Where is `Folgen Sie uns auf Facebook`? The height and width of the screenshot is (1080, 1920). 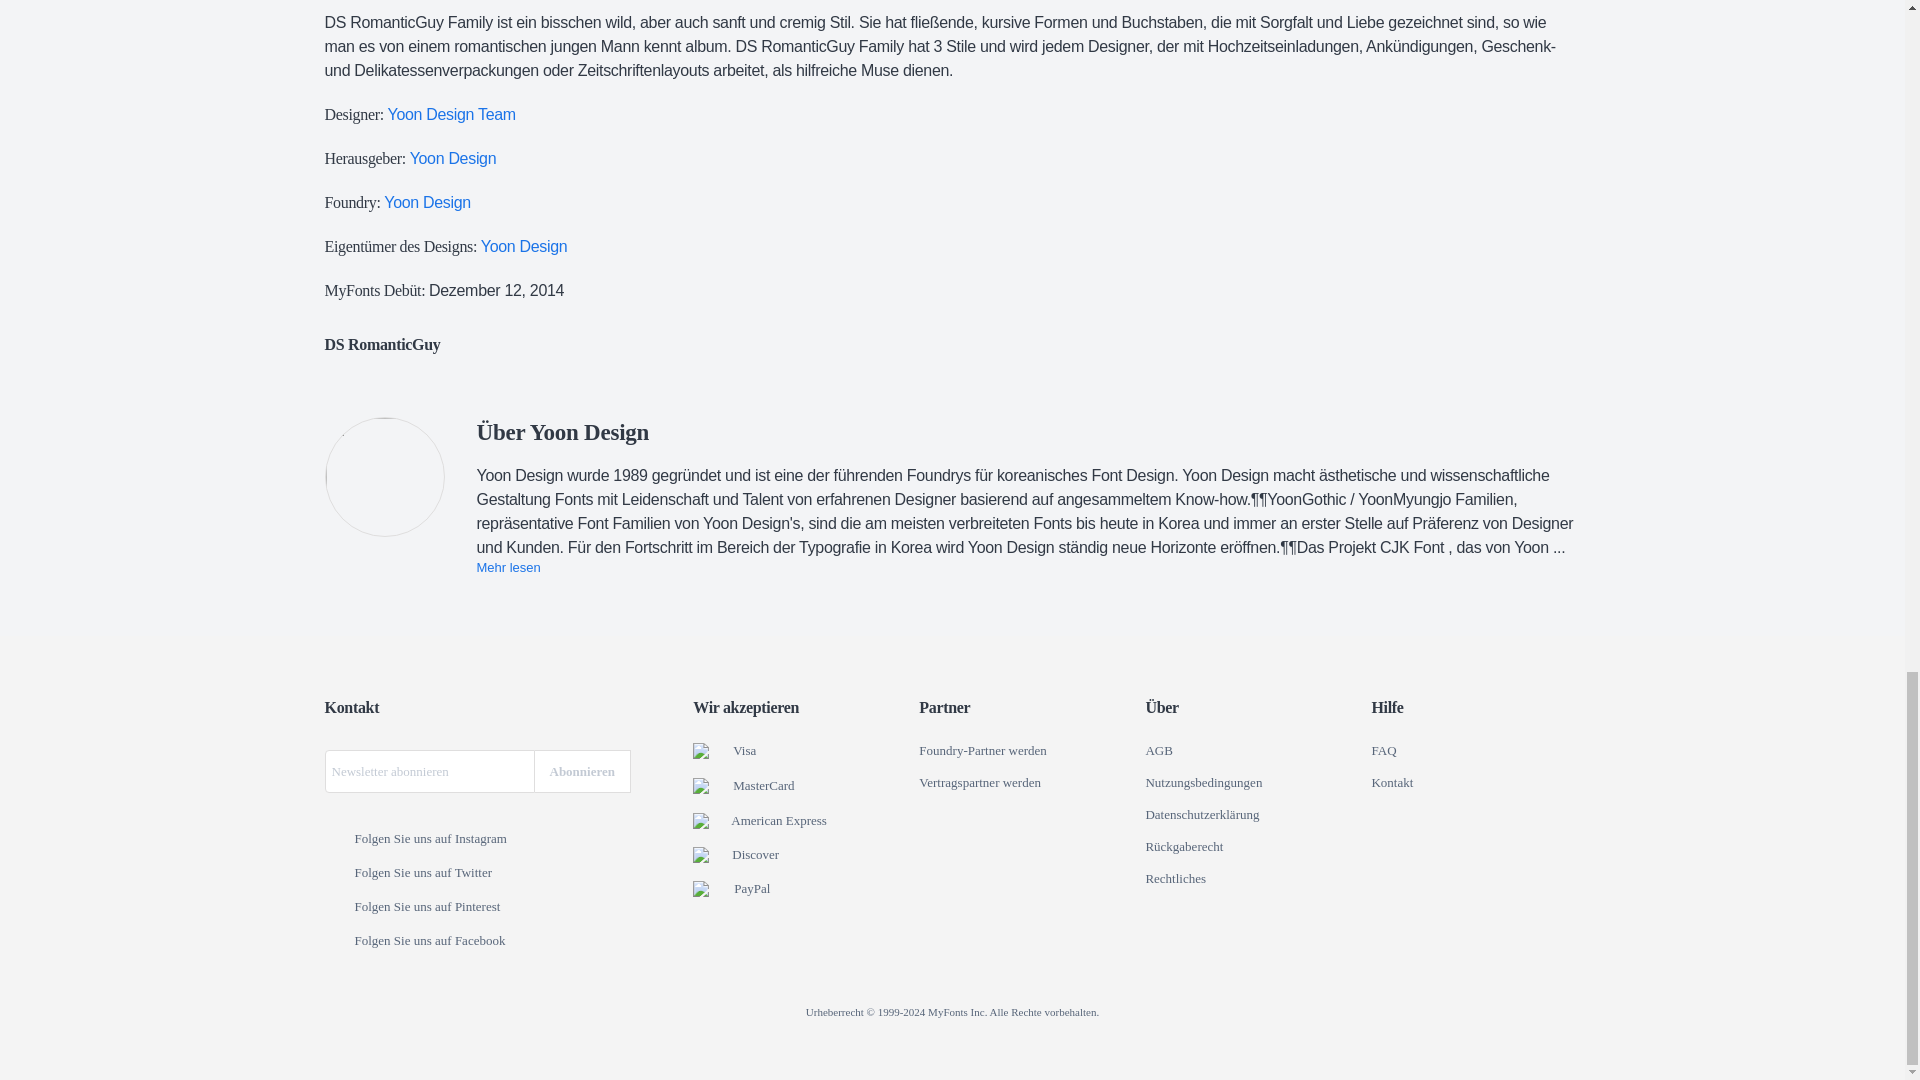
Folgen Sie uns auf Facebook is located at coordinates (338, 942).